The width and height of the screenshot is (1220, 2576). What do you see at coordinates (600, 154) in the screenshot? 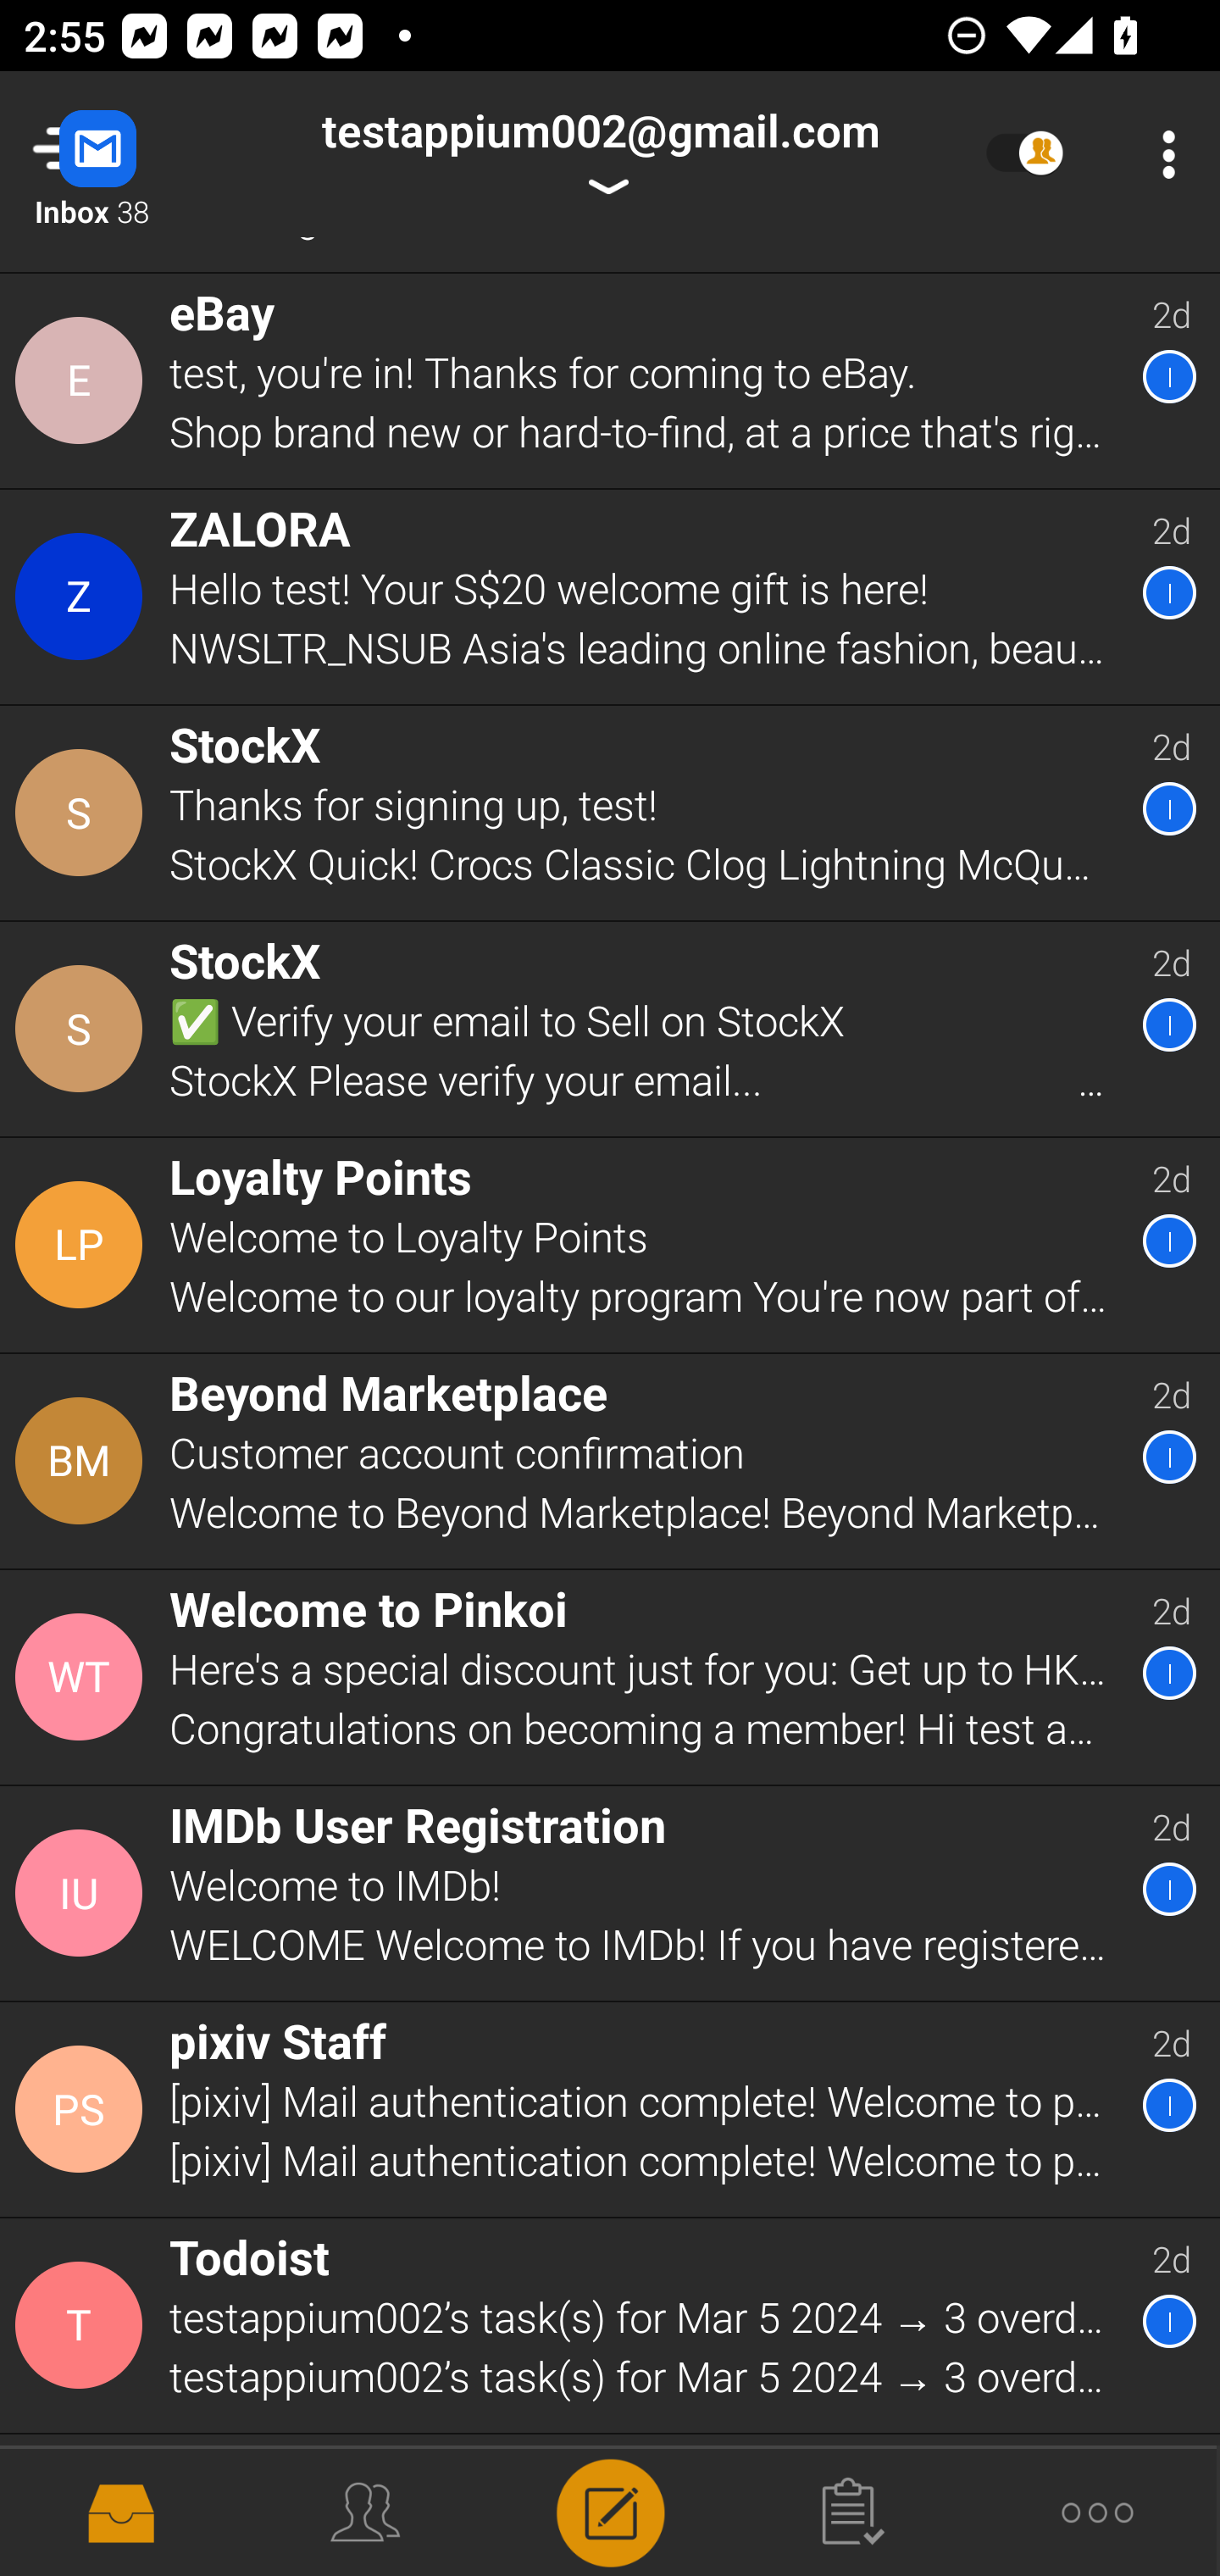
I see `testappium002@gmail.com` at bounding box center [600, 154].